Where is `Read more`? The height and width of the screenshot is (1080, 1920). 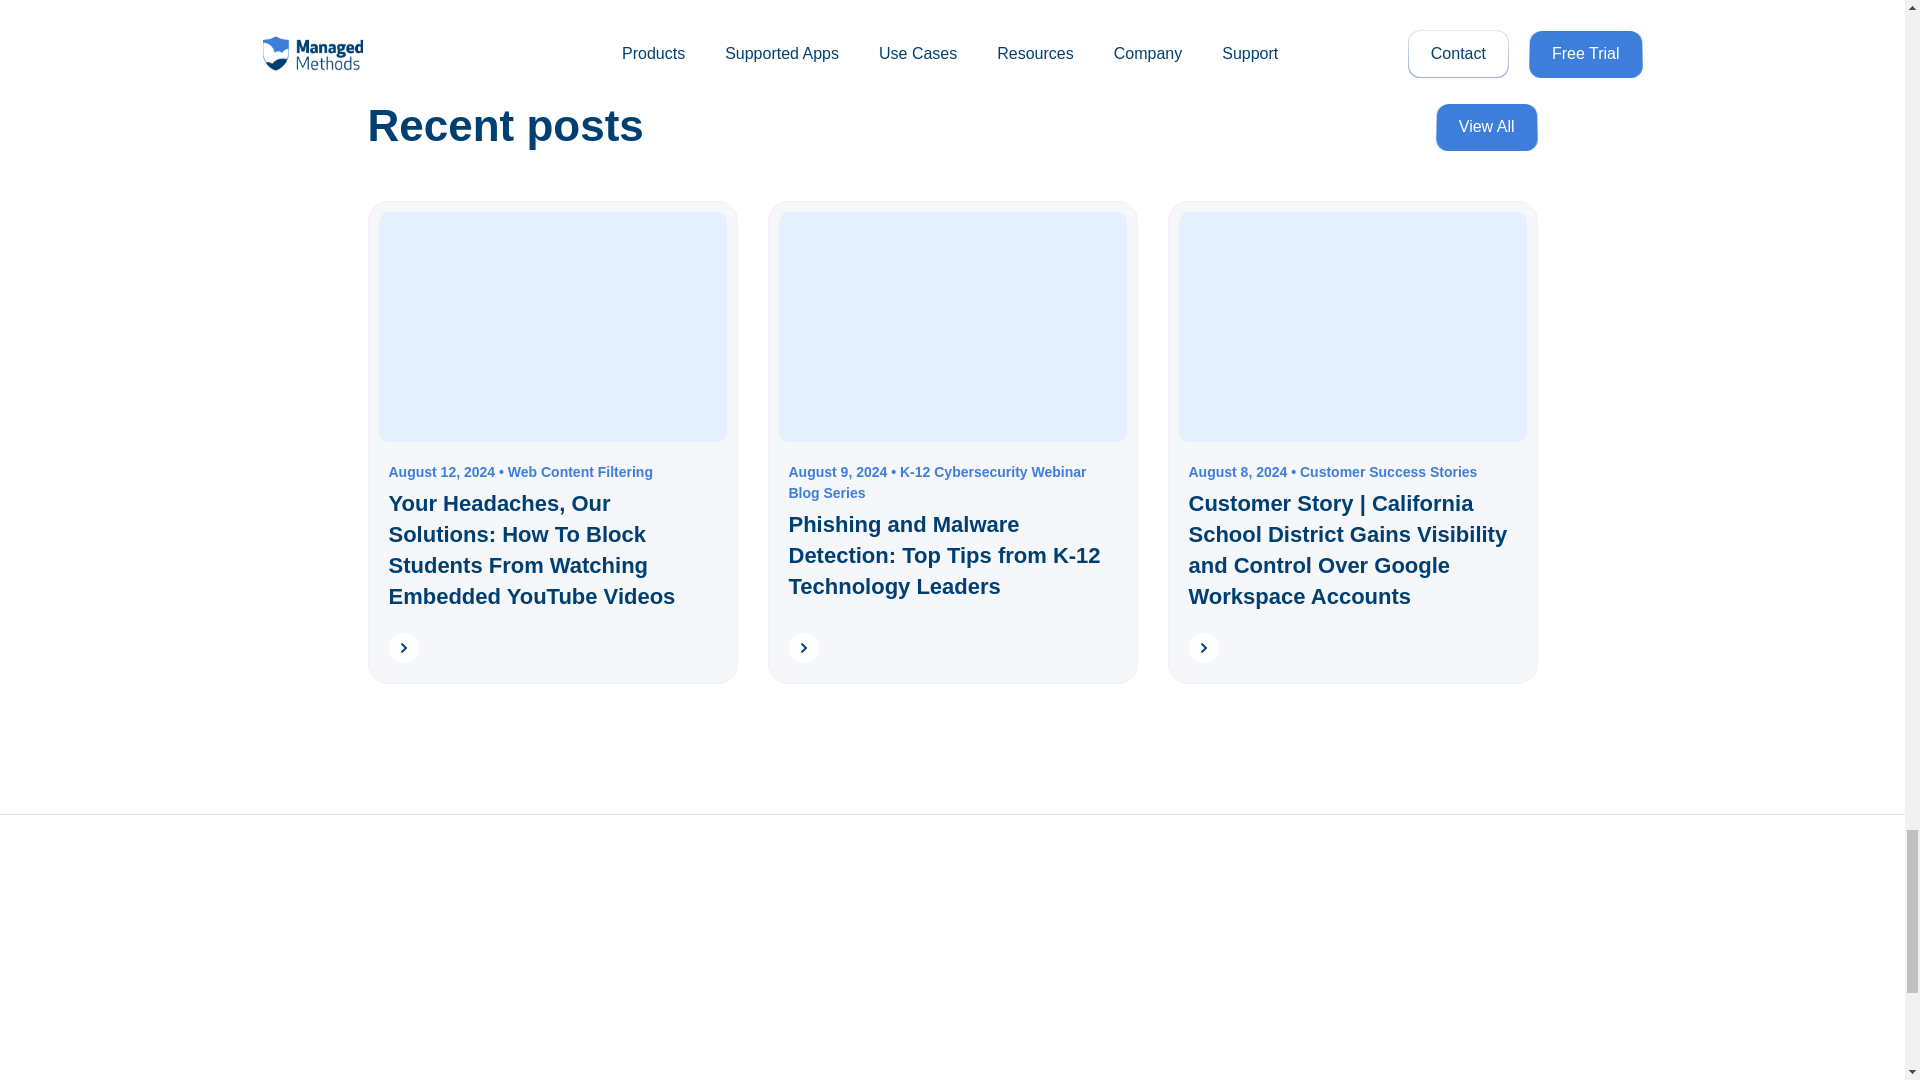 Read more is located at coordinates (1202, 646).